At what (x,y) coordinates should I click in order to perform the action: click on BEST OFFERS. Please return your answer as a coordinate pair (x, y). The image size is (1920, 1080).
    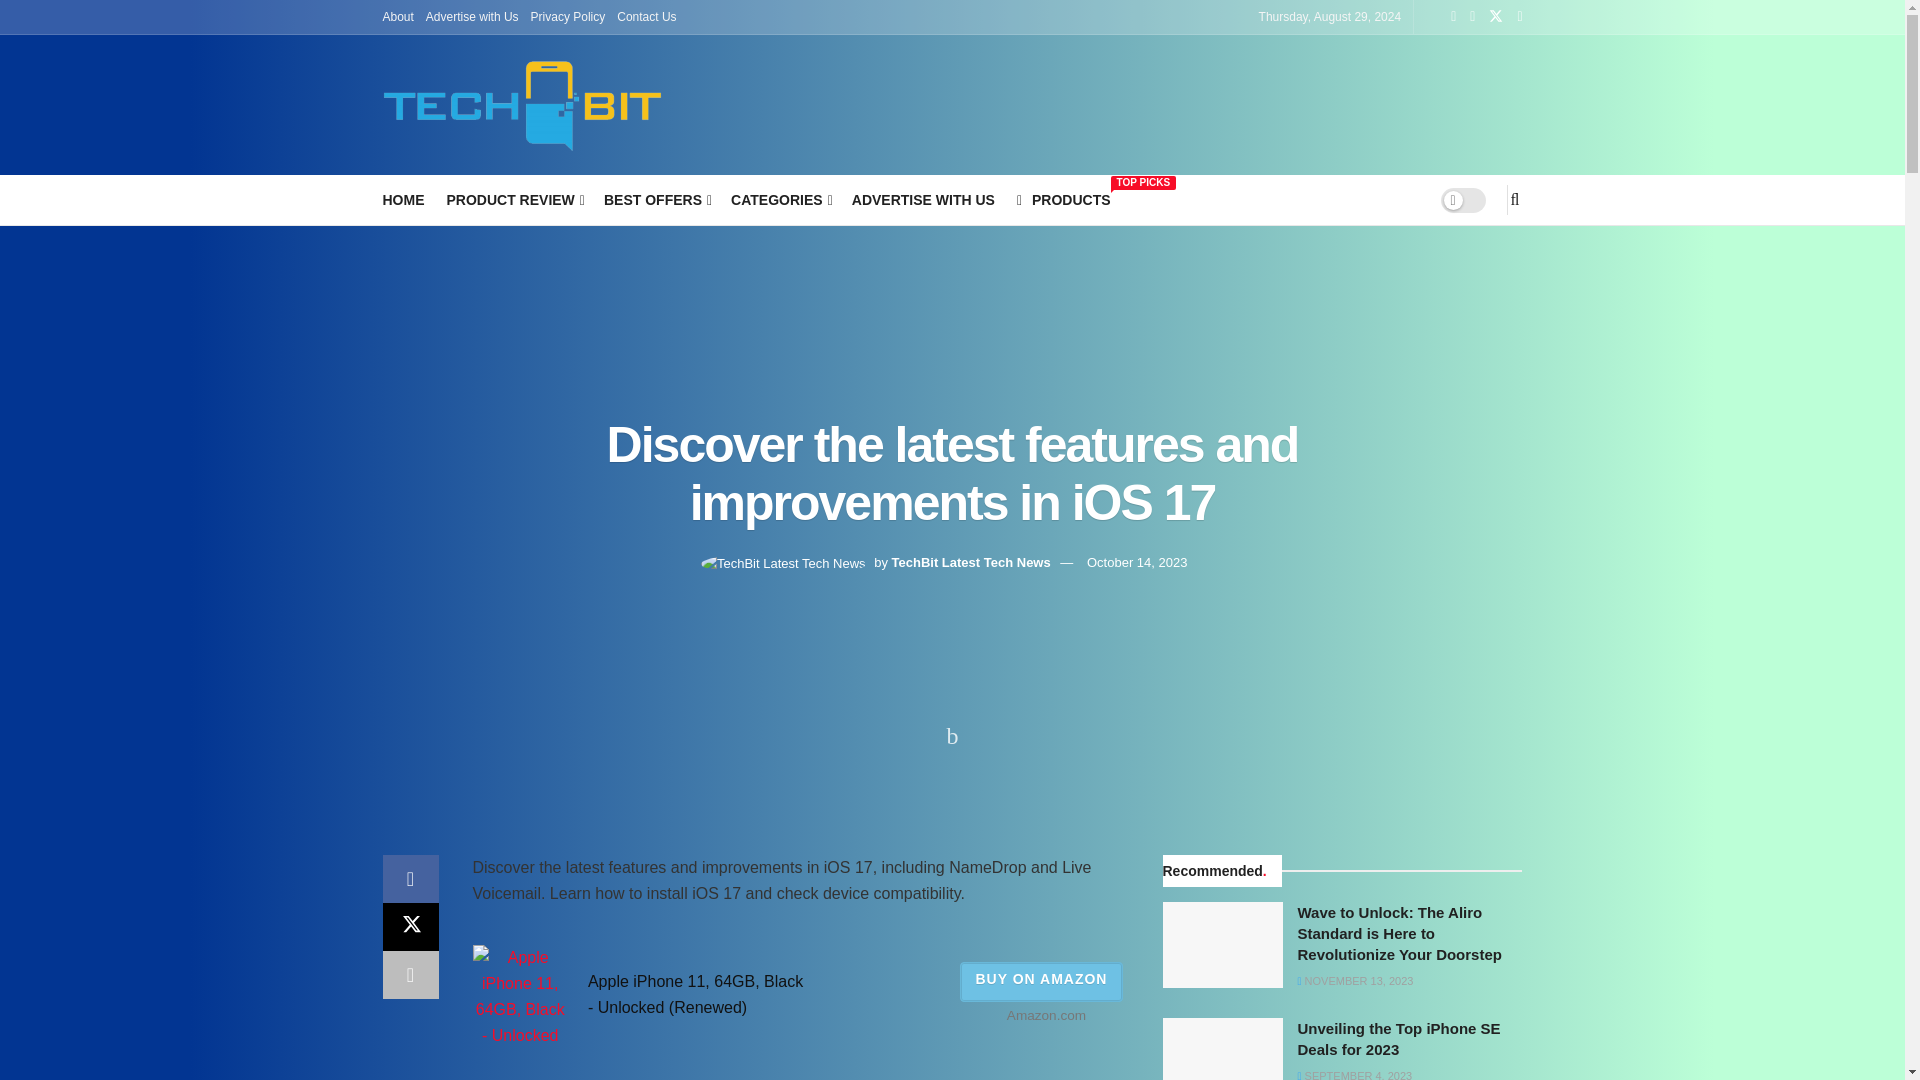
    Looking at the image, I should click on (656, 199).